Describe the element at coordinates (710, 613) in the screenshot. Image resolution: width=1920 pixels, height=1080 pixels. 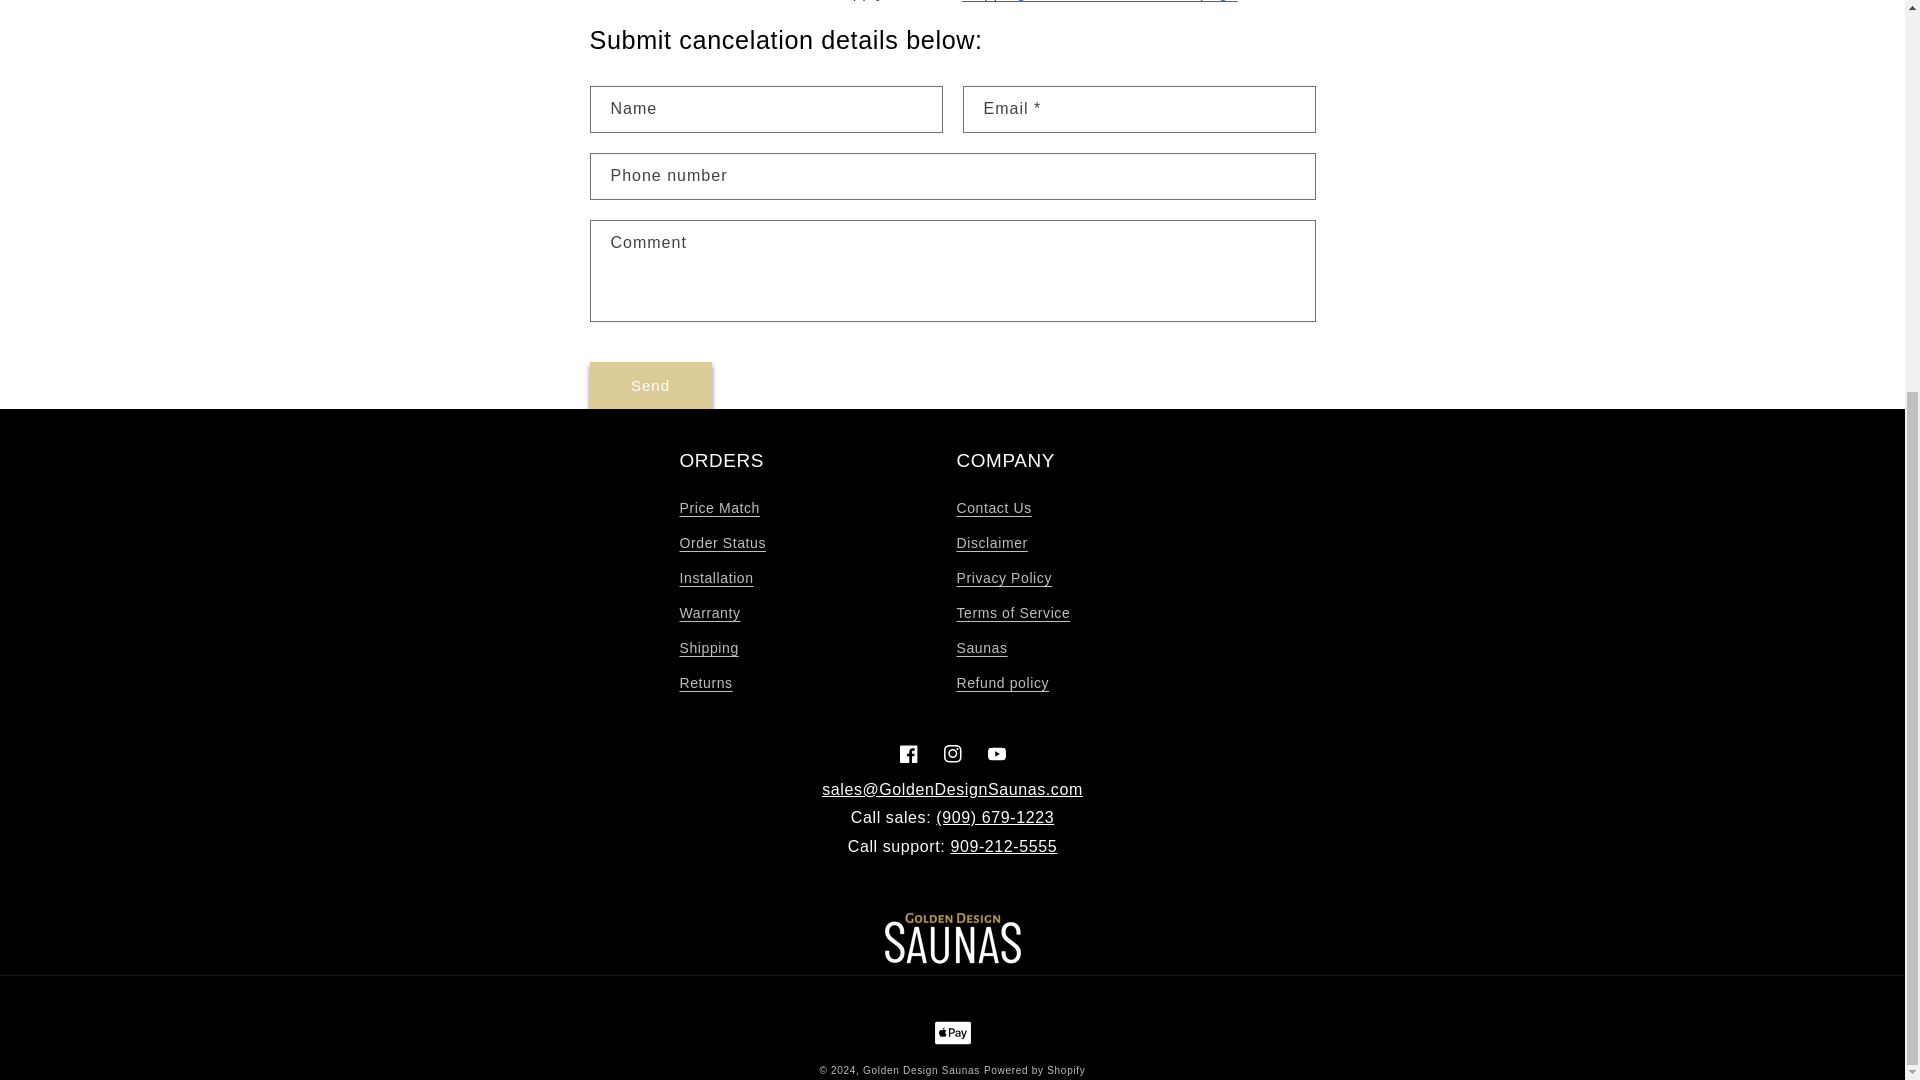
I see `Warranty` at that location.